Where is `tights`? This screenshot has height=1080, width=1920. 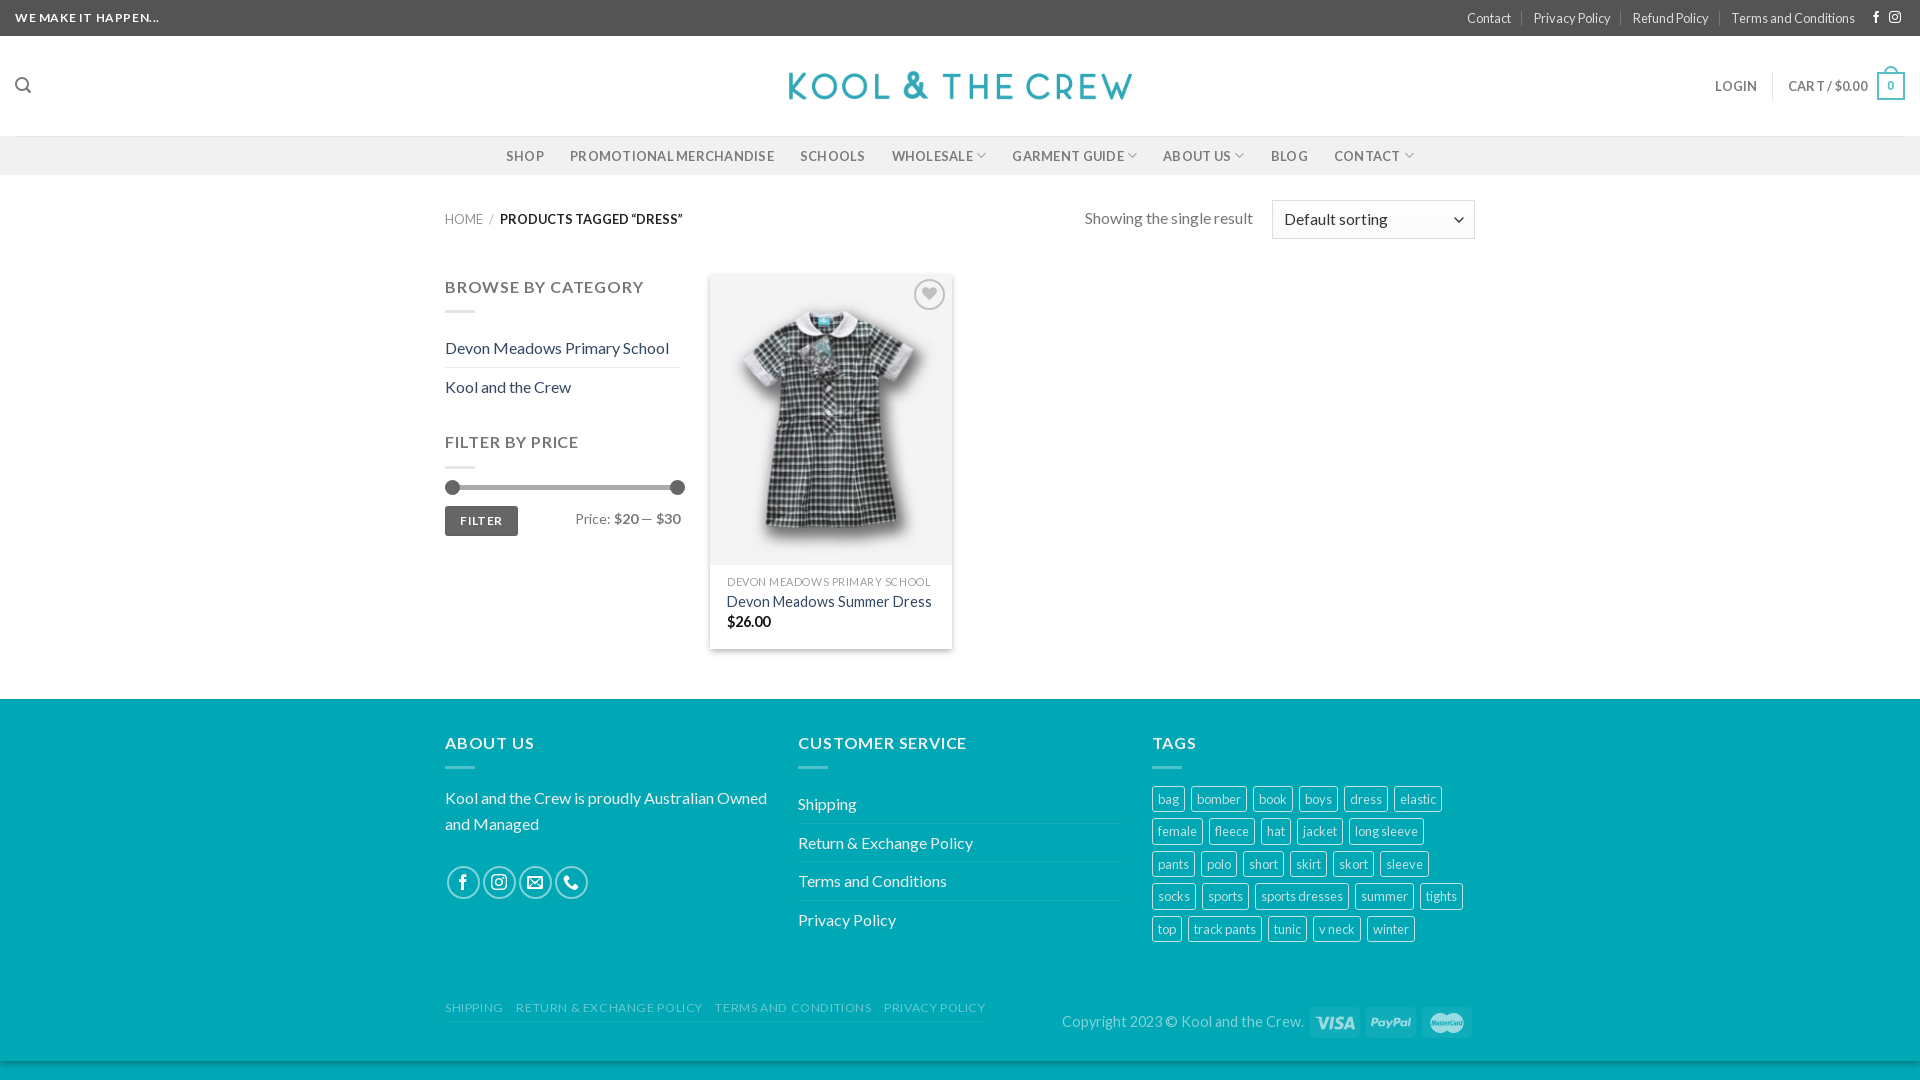
tights is located at coordinates (1442, 896).